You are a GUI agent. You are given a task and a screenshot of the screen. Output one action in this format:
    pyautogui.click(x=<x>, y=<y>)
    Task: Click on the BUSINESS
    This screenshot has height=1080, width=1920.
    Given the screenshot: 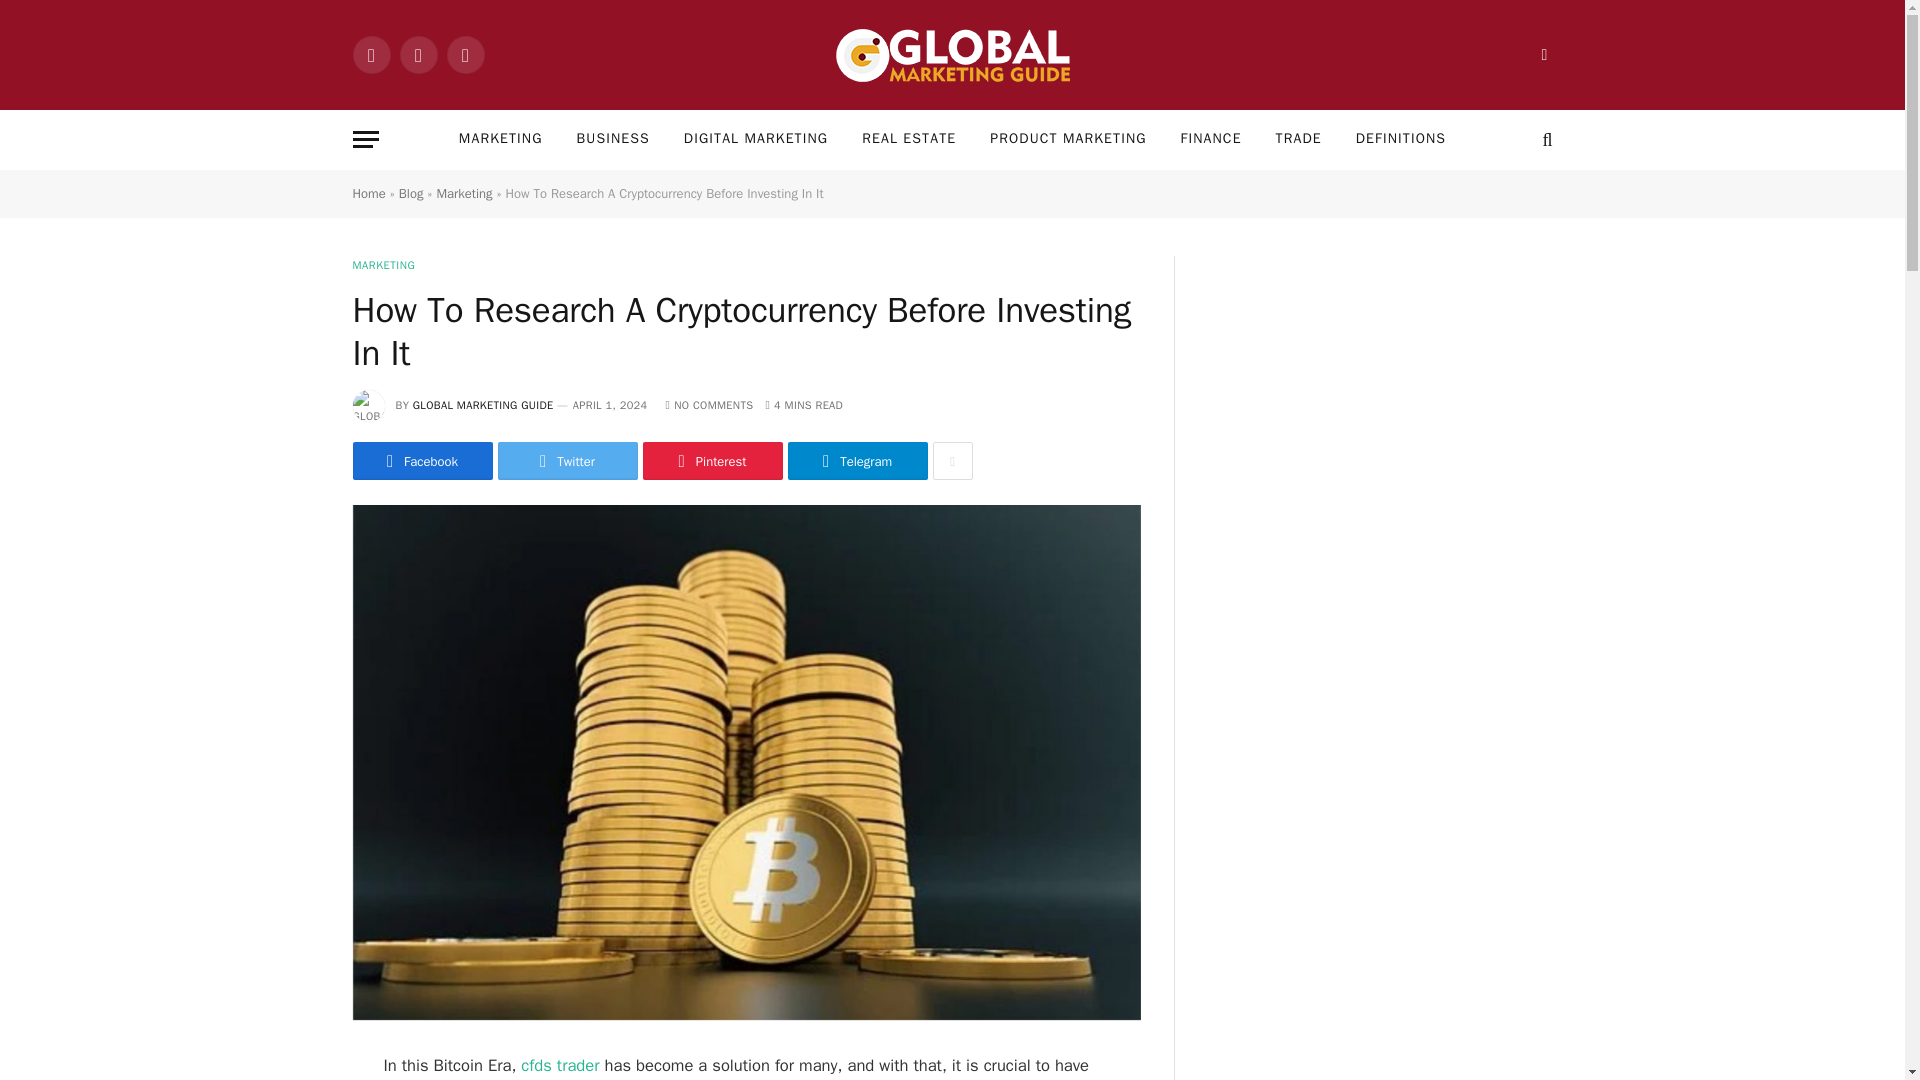 What is the action you would take?
    pyautogui.click(x=613, y=139)
    